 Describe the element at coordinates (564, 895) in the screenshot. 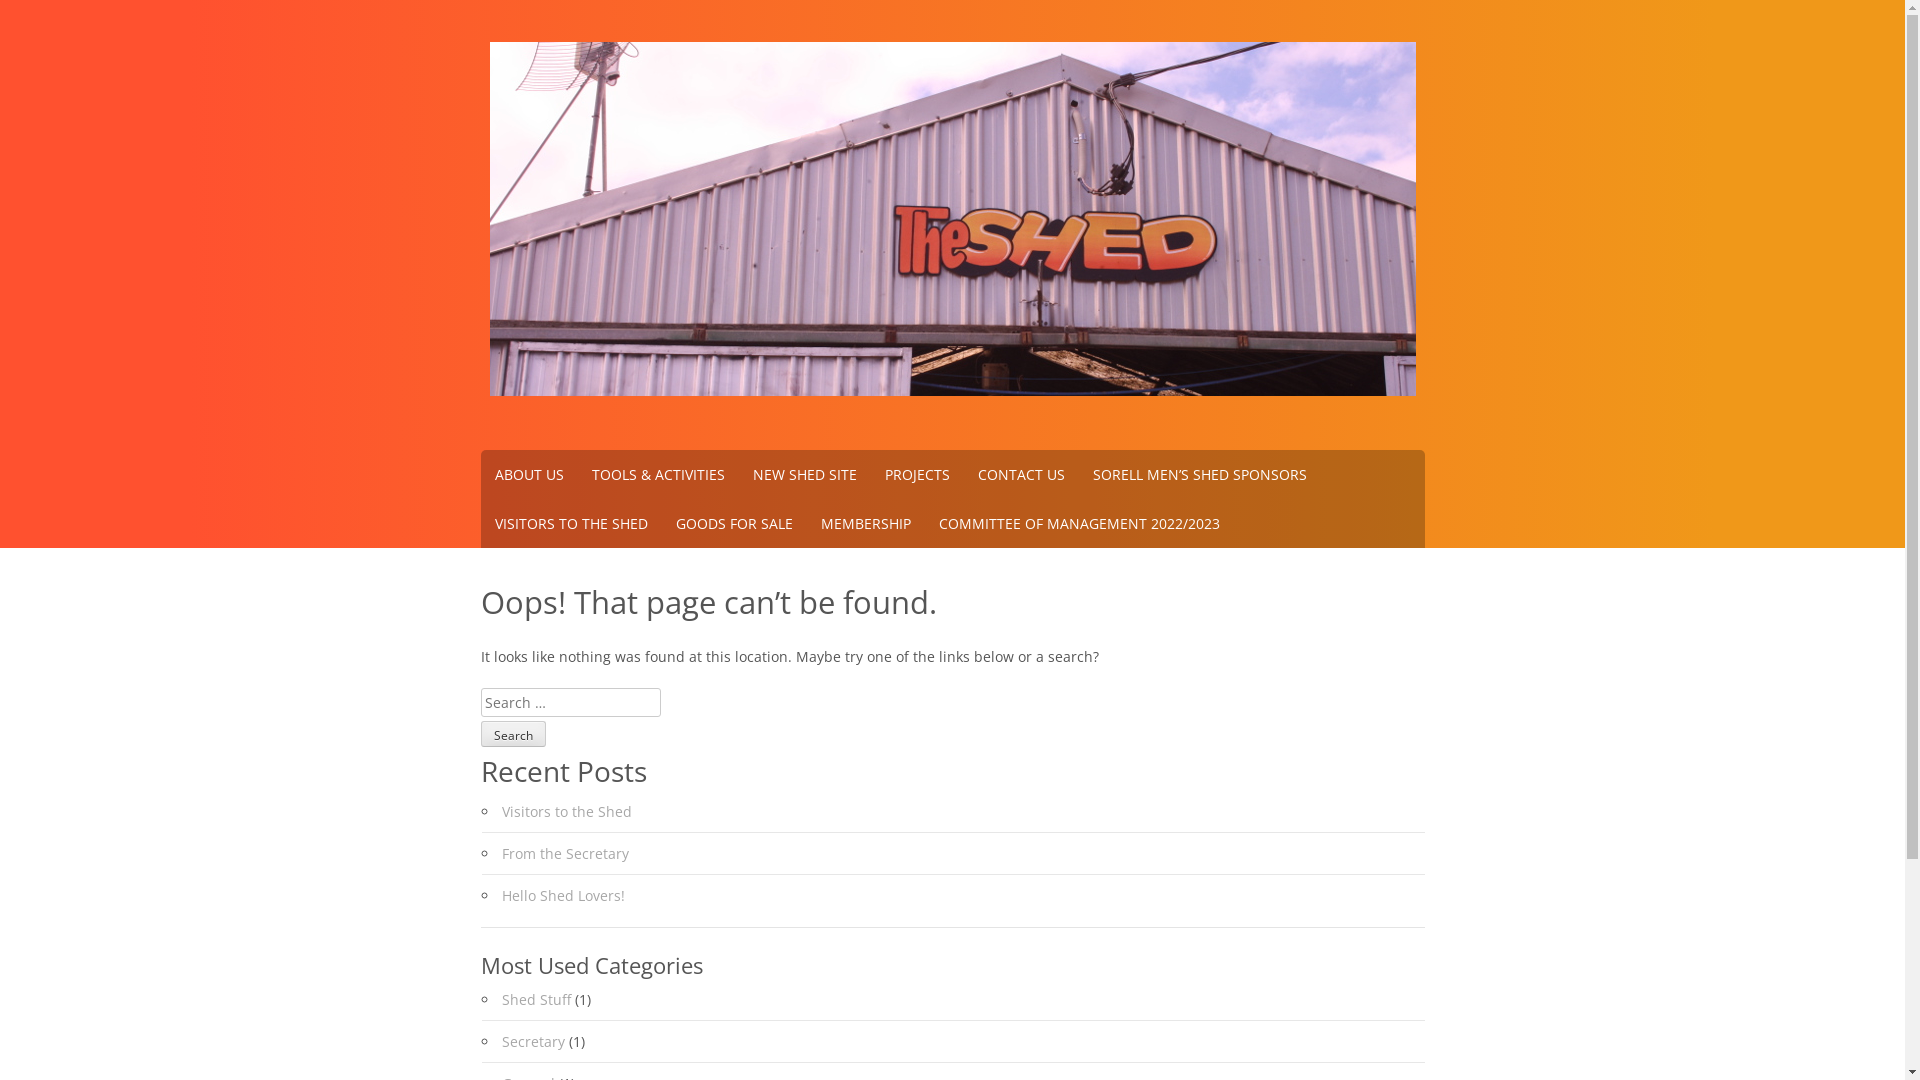

I see `Hello Shed Lovers!` at that location.